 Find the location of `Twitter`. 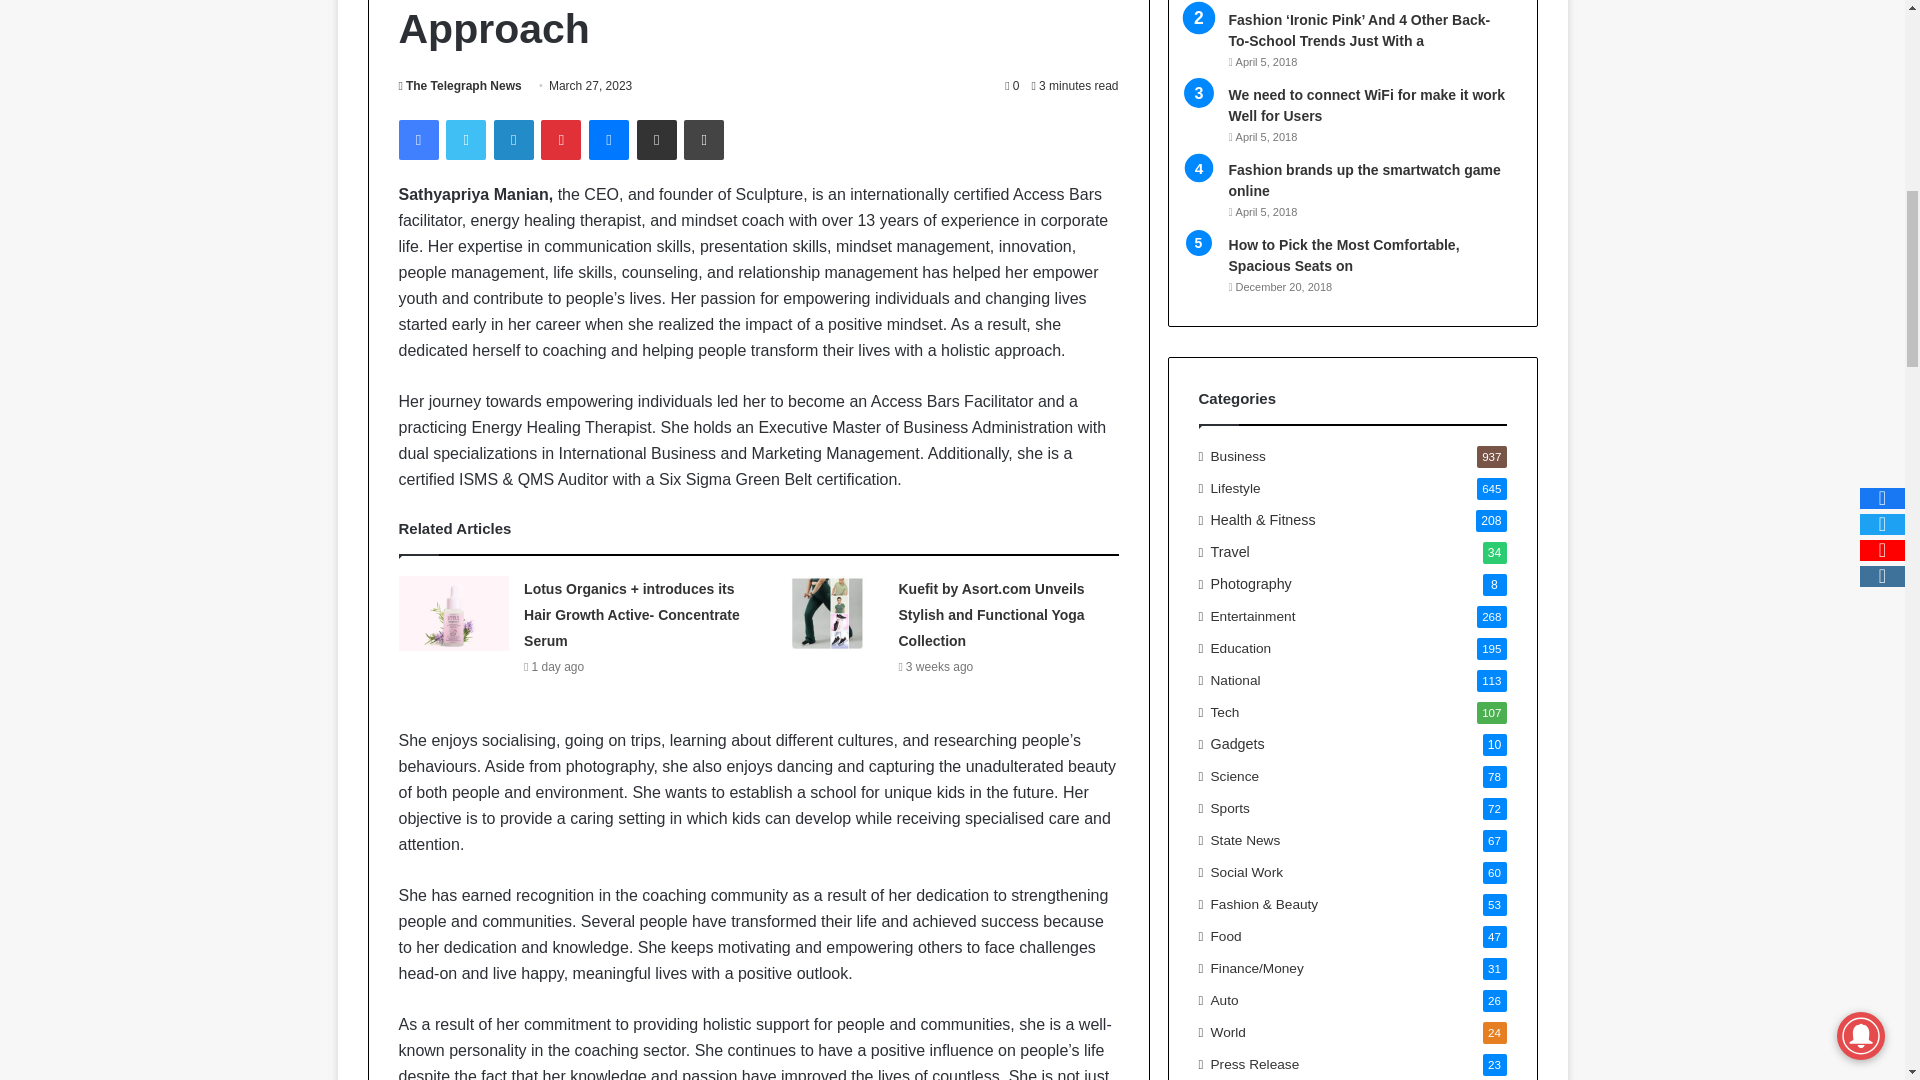

Twitter is located at coordinates (465, 139).